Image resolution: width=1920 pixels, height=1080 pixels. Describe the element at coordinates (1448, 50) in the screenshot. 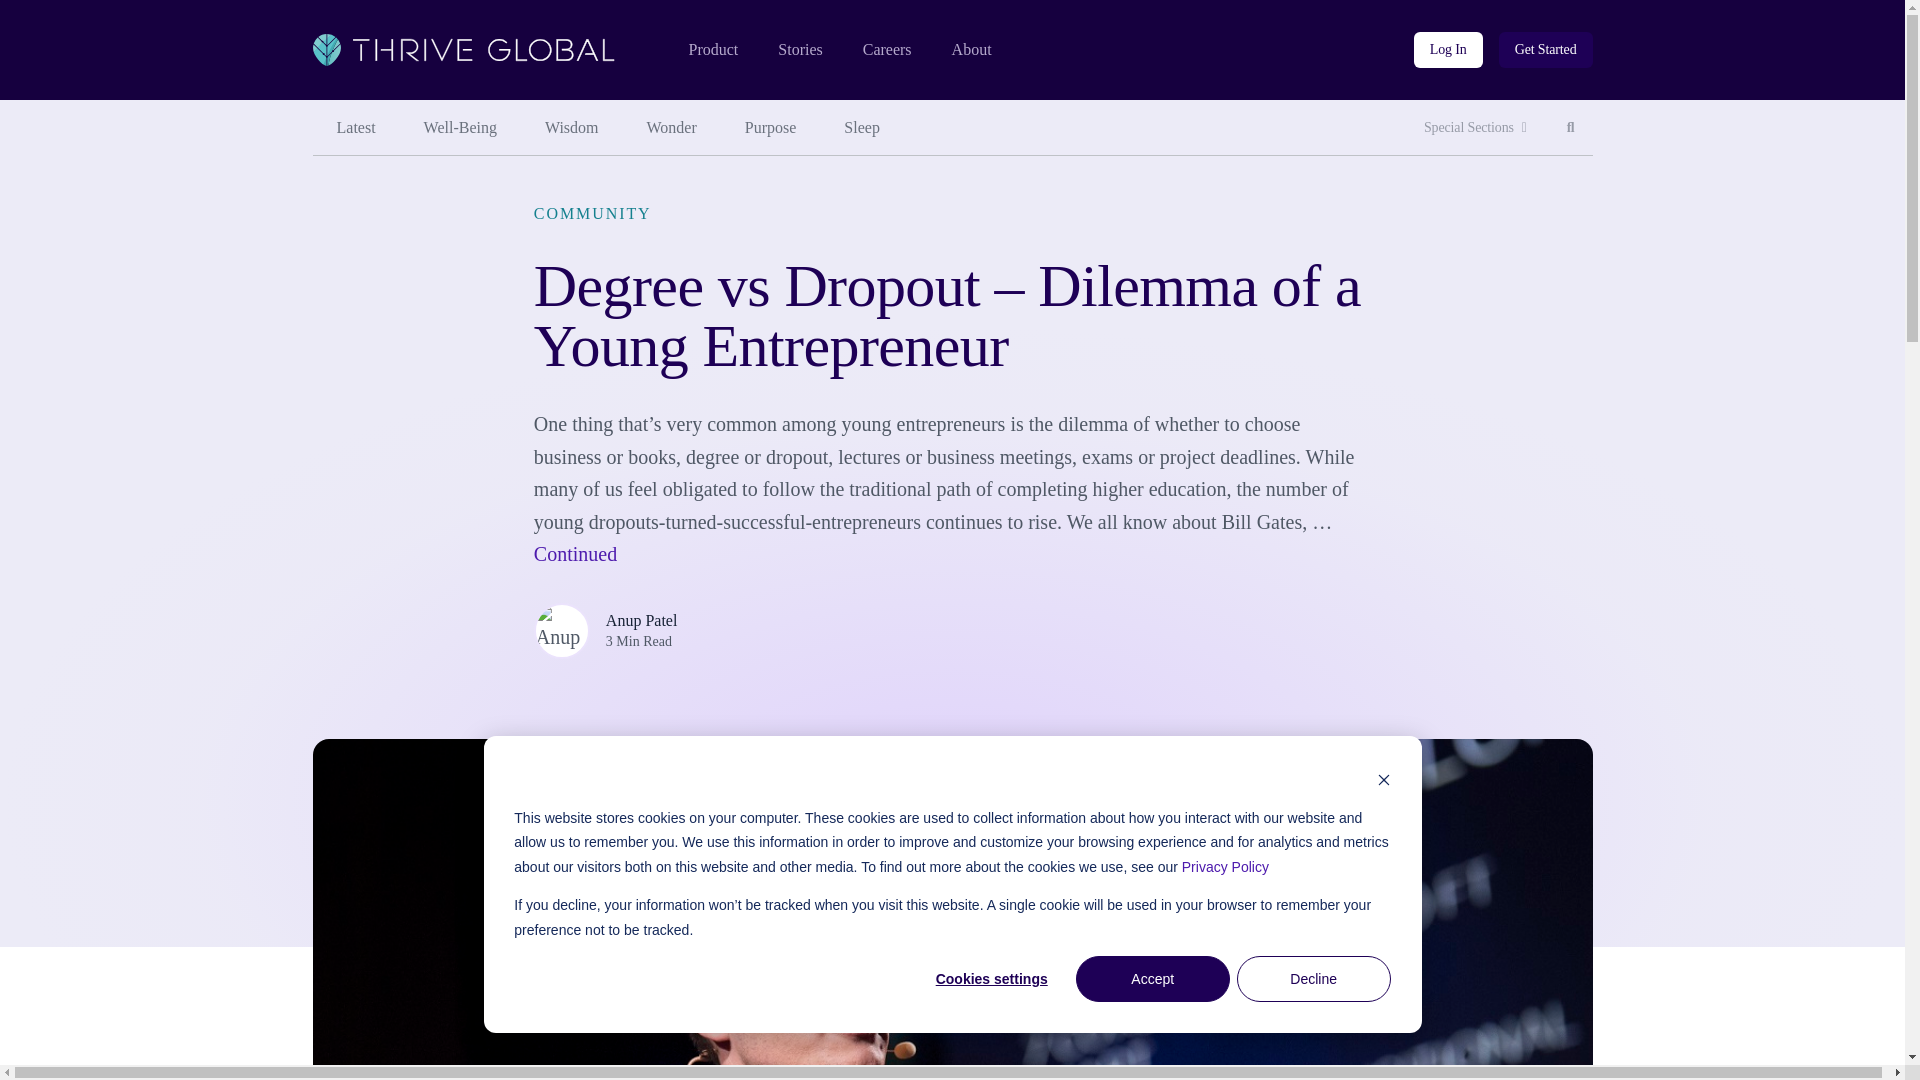

I see `Stories` at that location.